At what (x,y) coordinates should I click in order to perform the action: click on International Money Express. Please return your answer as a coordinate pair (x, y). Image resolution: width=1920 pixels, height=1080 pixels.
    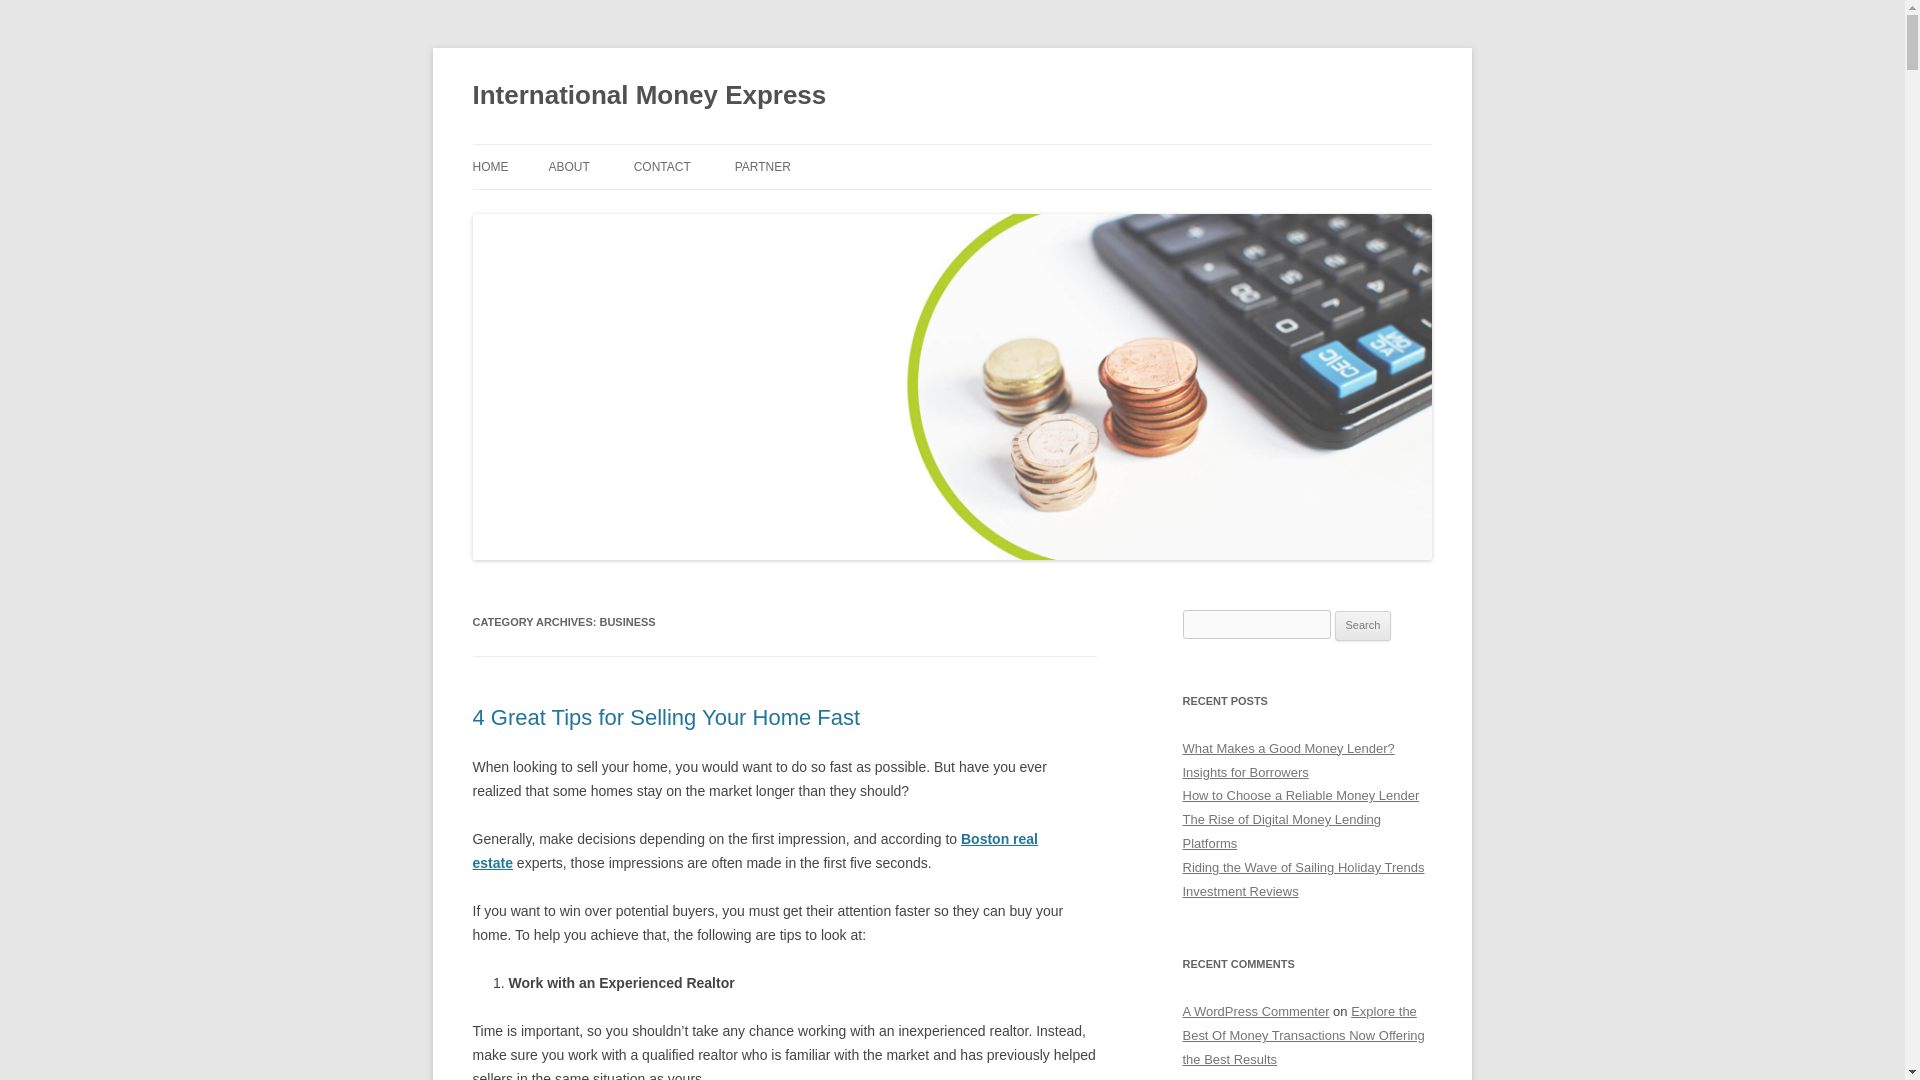
    Looking at the image, I should click on (648, 96).